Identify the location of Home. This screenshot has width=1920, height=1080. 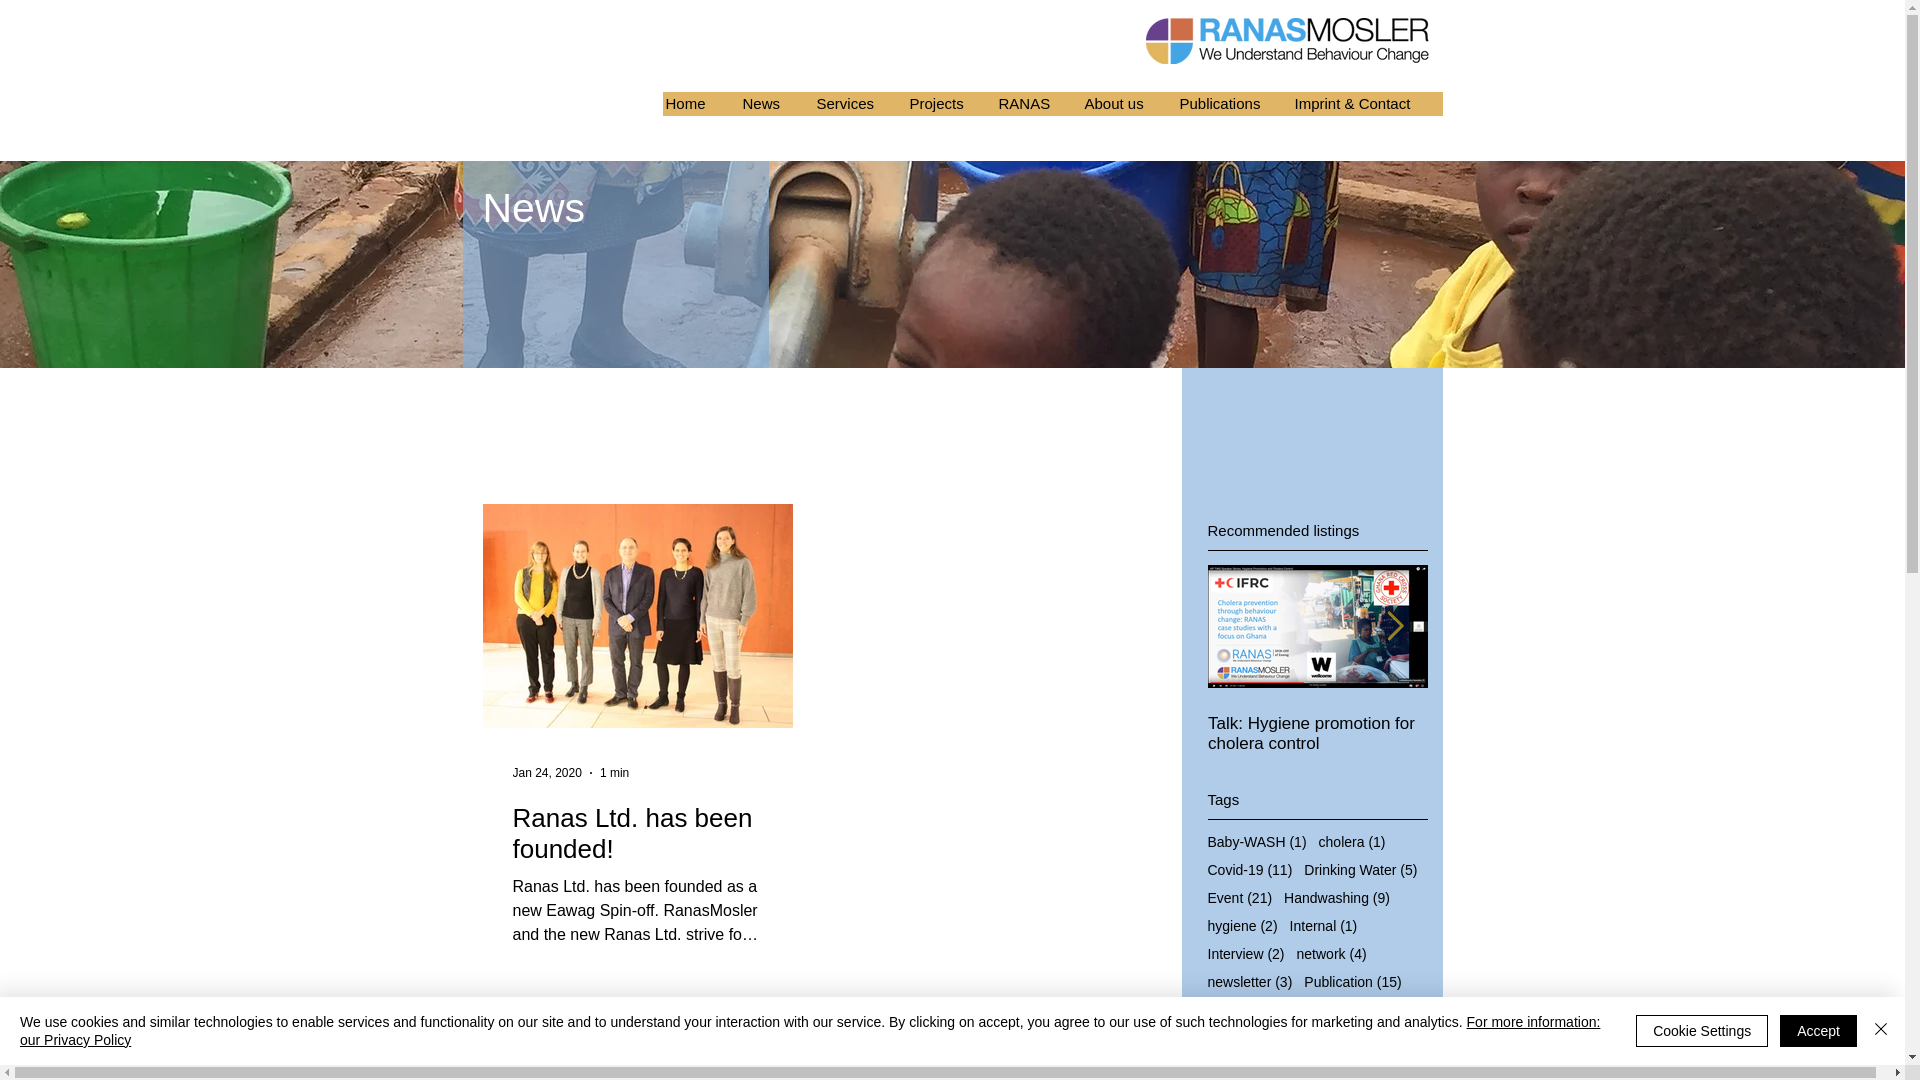
(700, 103).